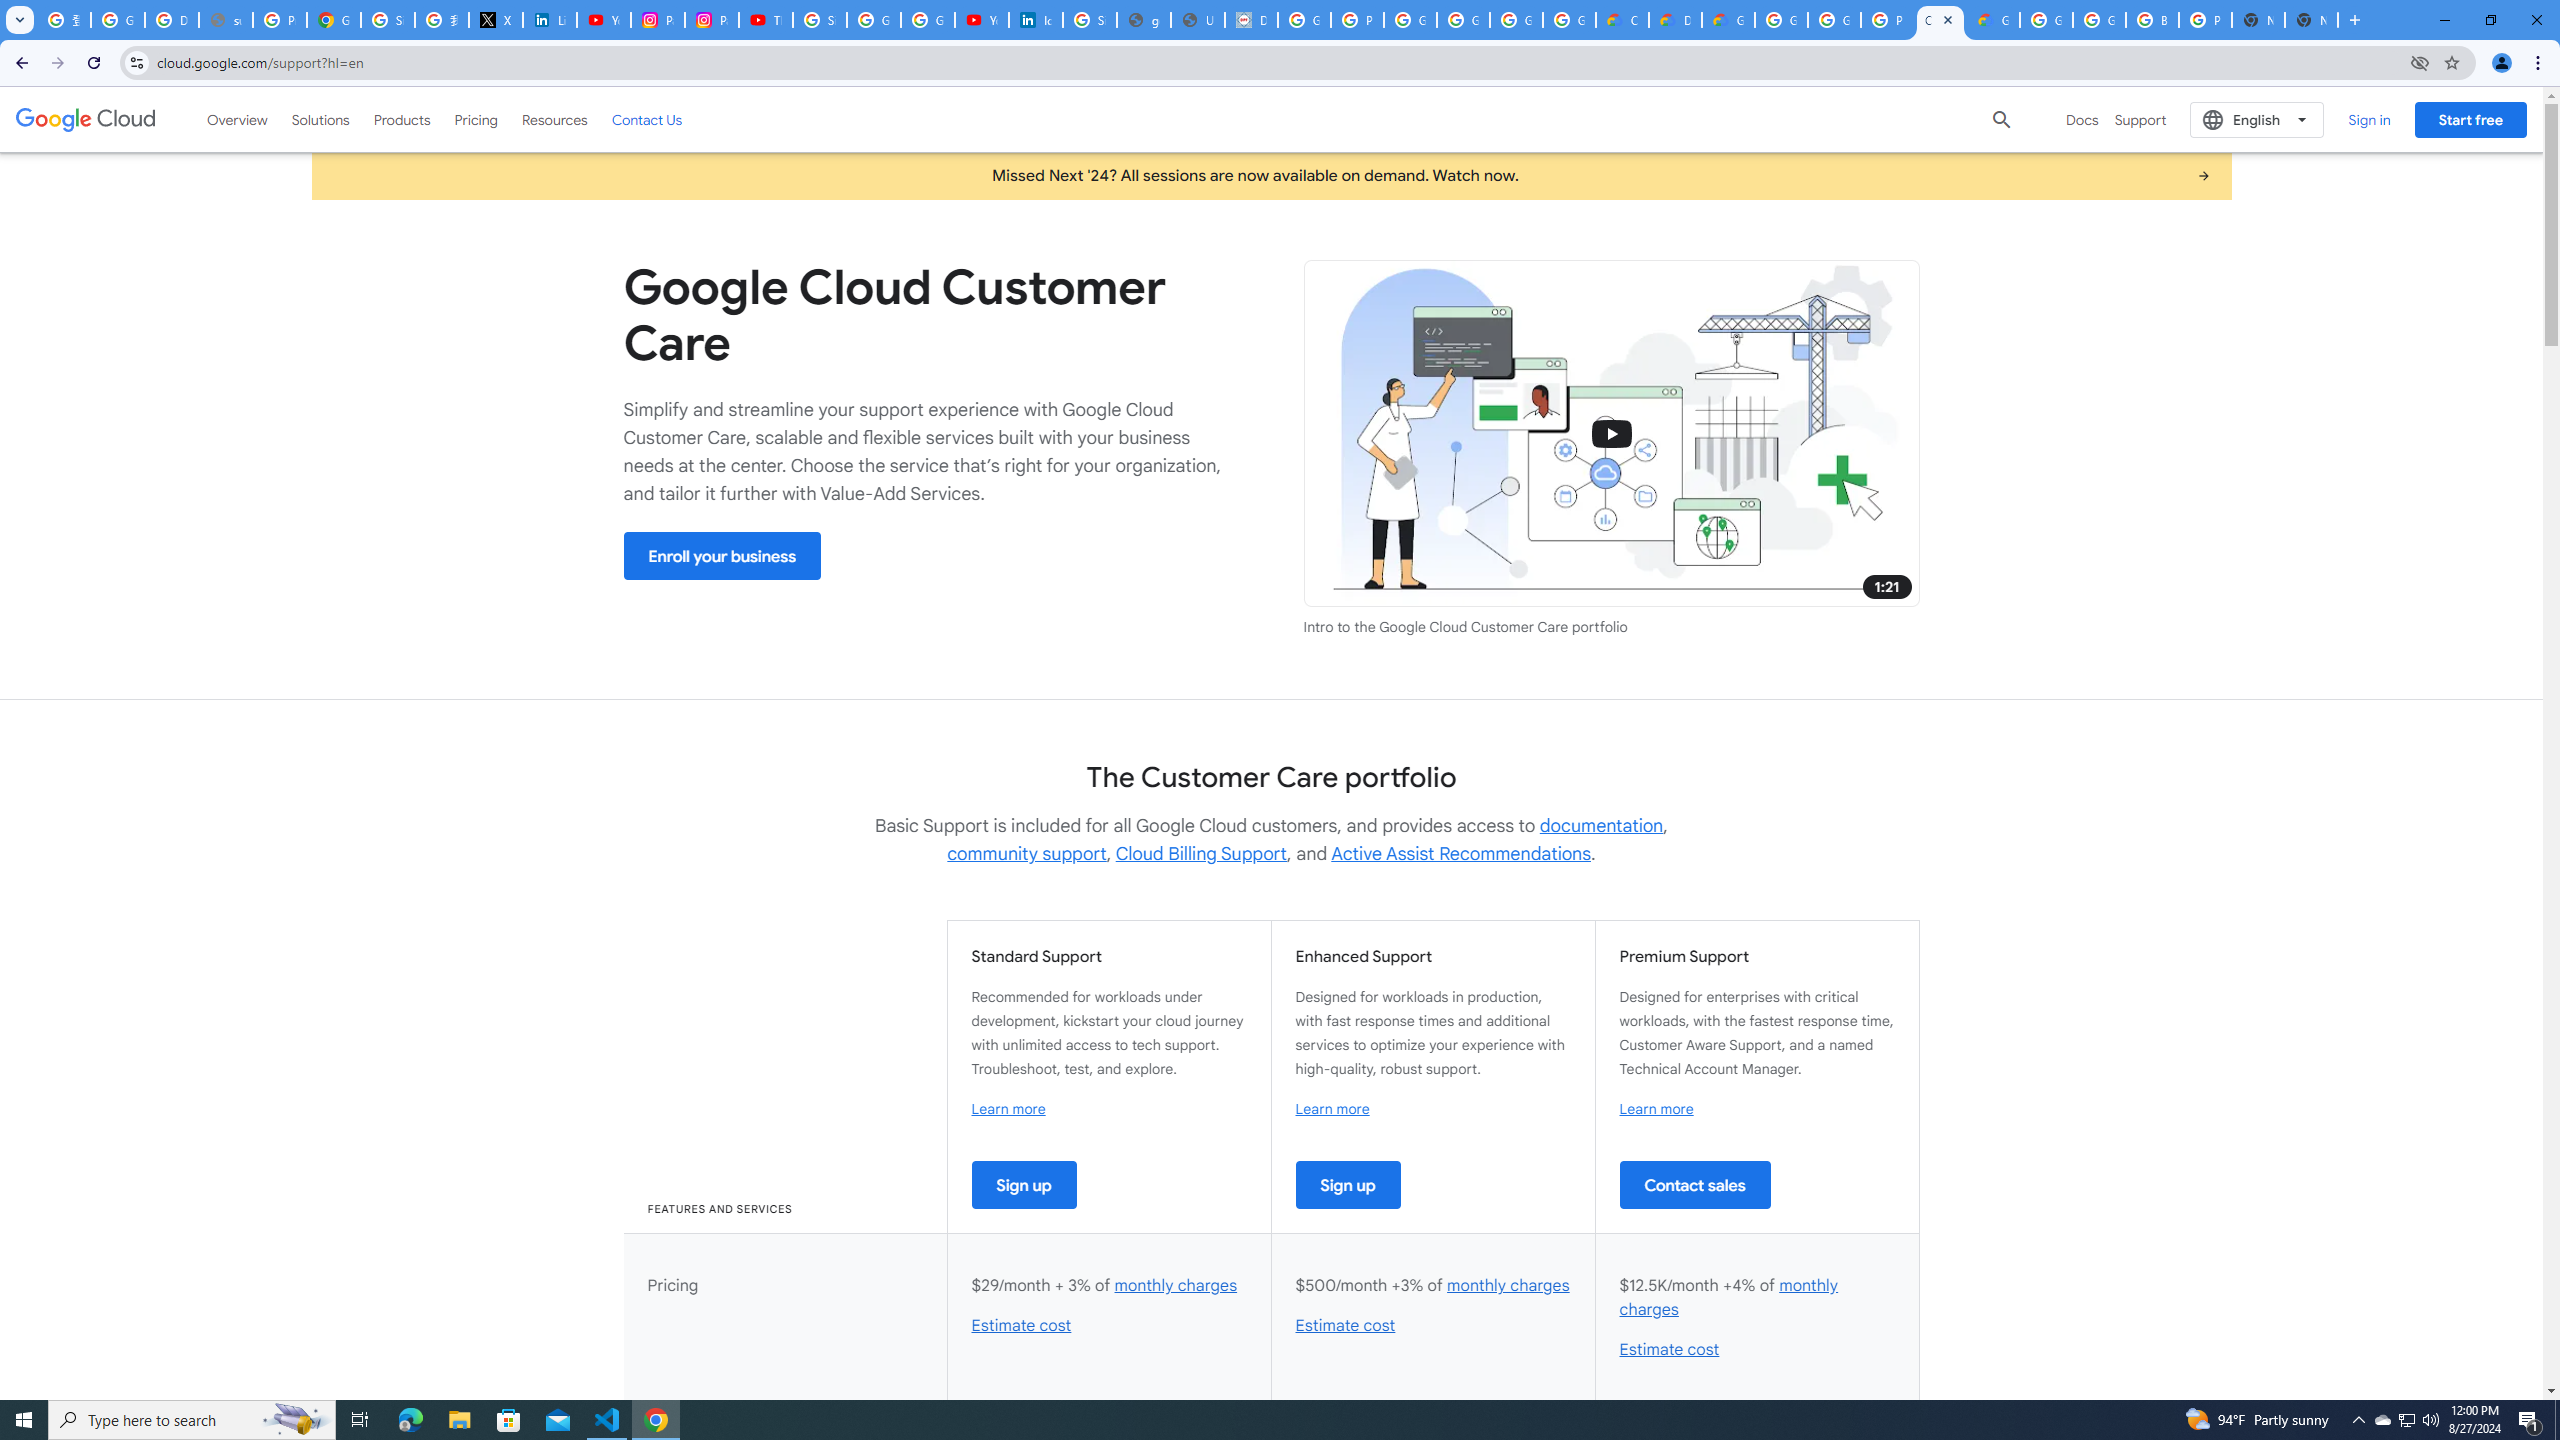  I want to click on Google Workspace - Specific Terms, so click(1569, 20).